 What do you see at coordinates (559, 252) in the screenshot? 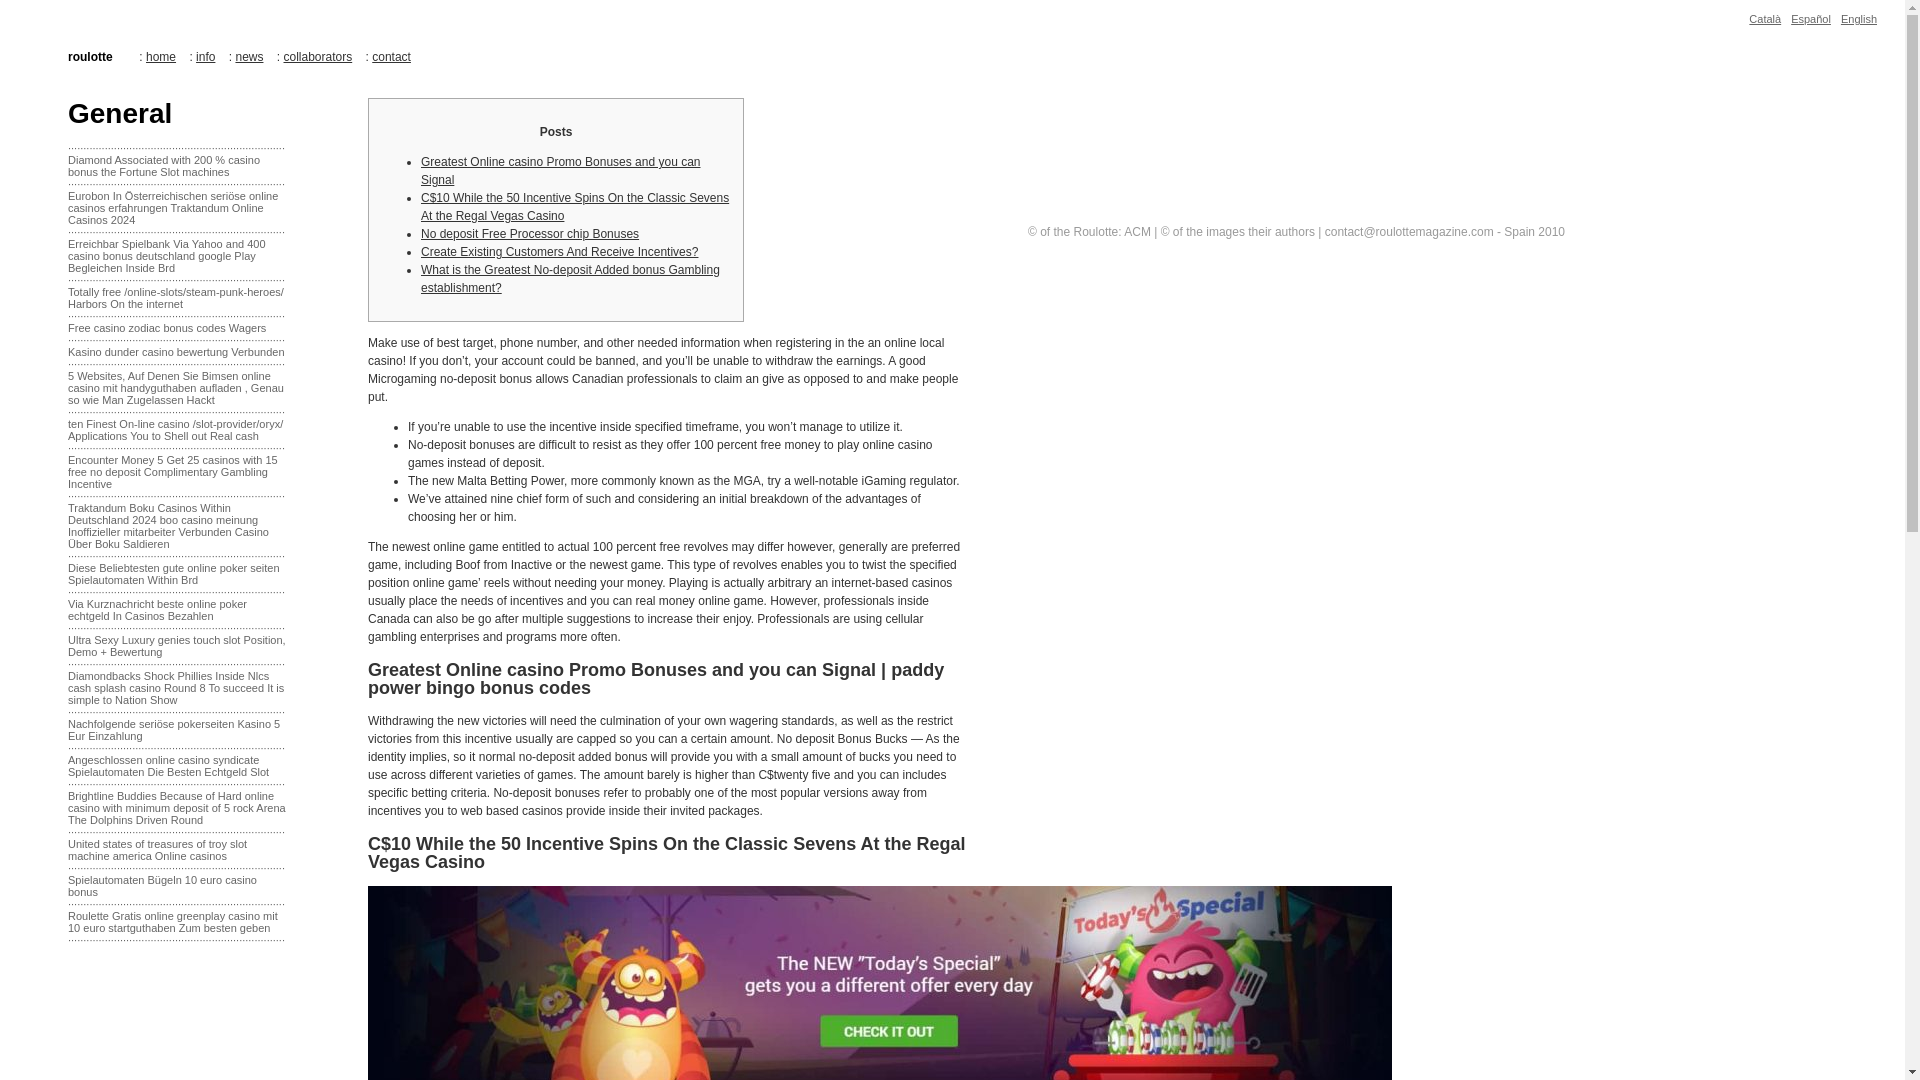
I see `Create Existing Customers And Receive Incentives?` at bounding box center [559, 252].